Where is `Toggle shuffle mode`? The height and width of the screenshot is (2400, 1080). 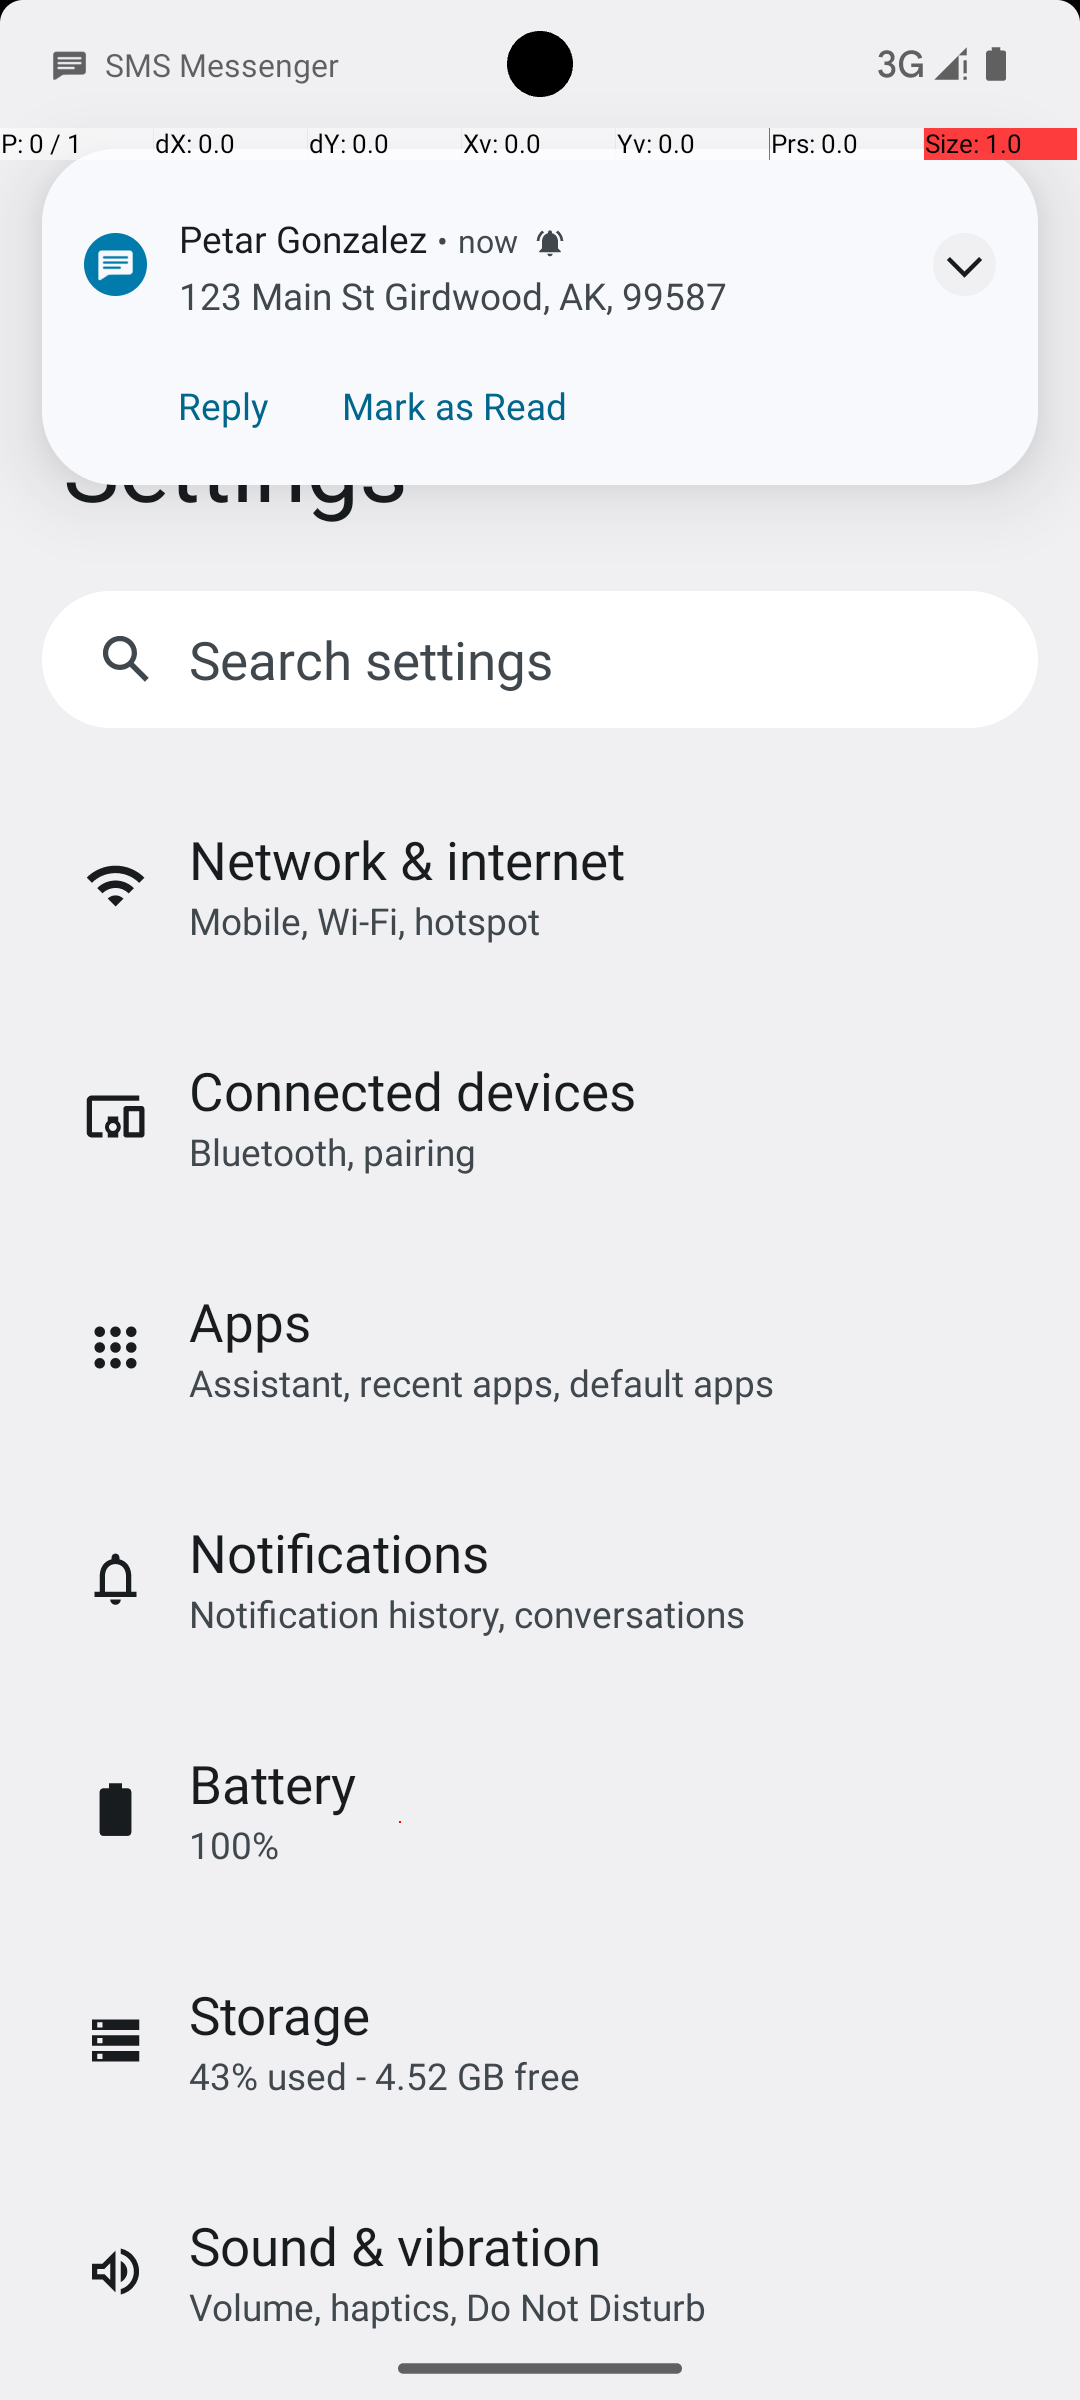
Toggle shuffle mode is located at coordinates (975, 549).